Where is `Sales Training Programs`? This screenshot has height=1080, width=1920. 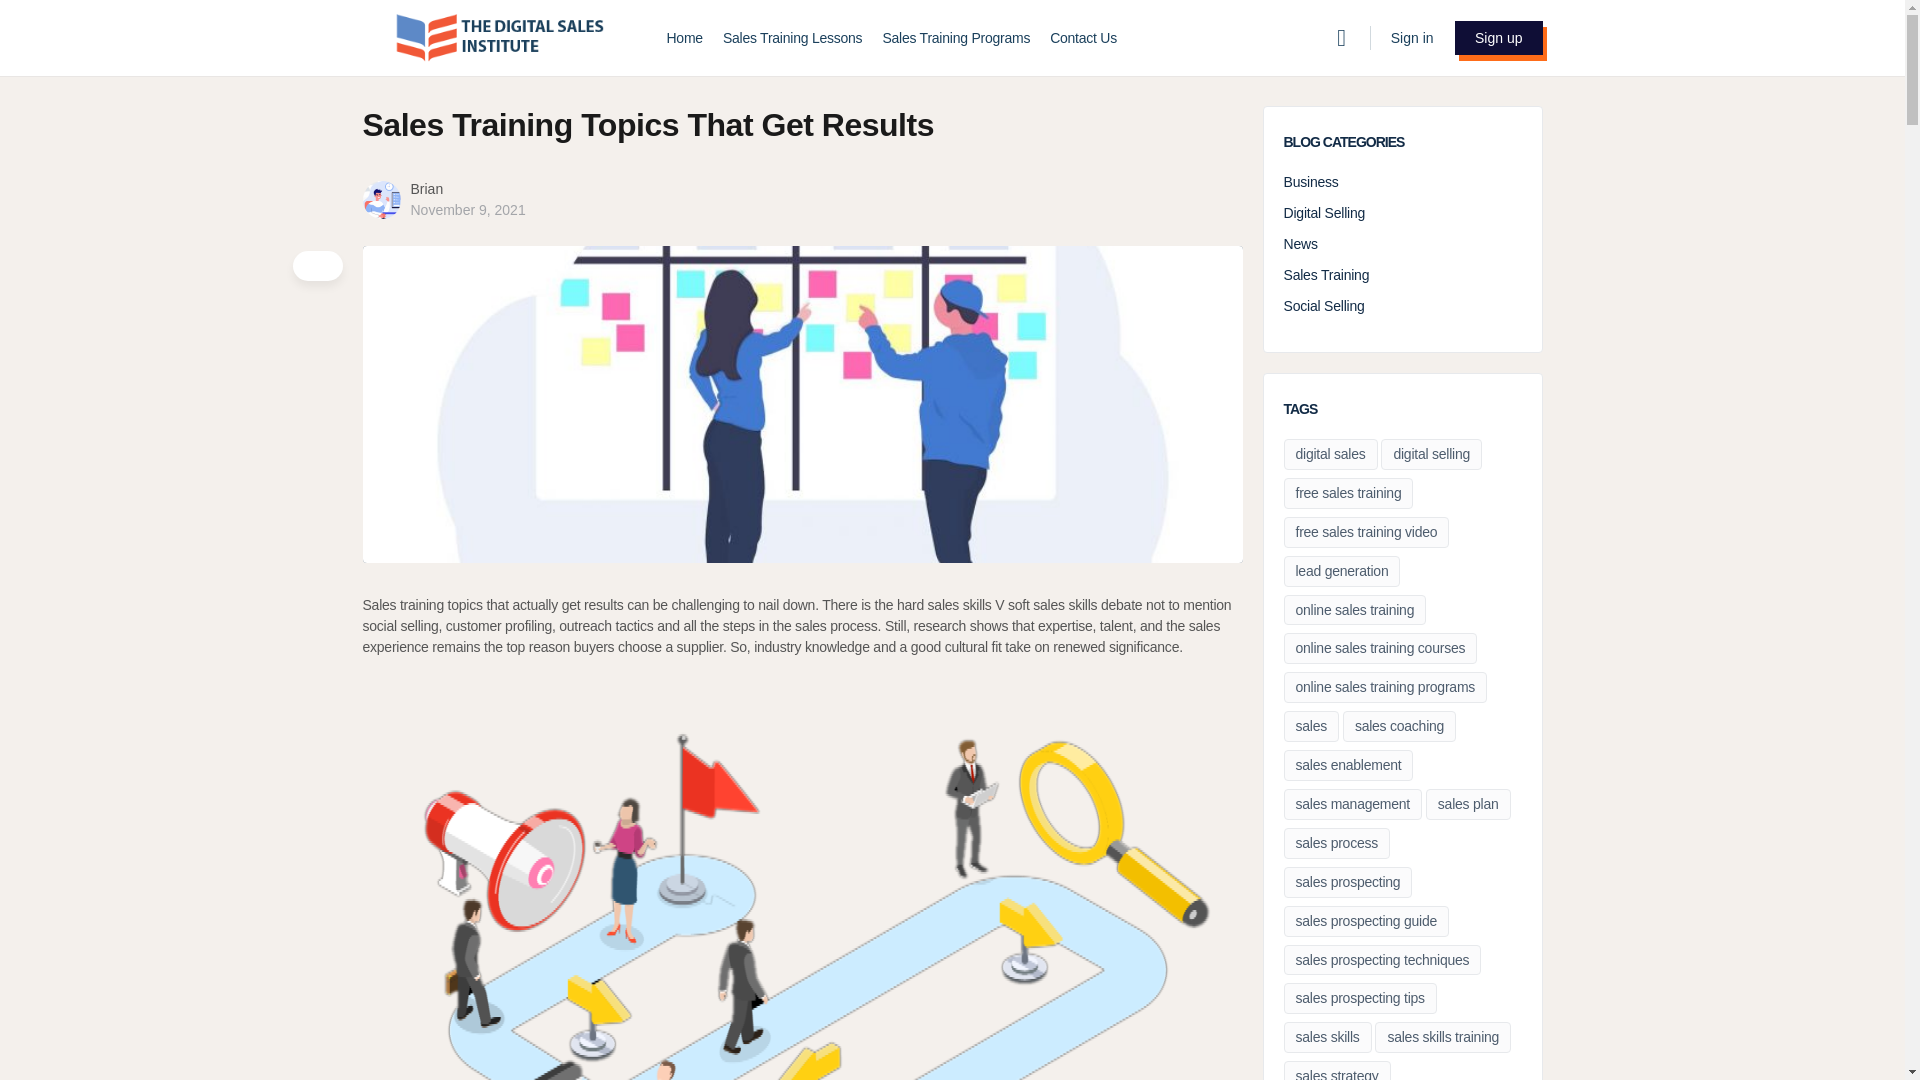
Sales Training Programs is located at coordinates (955, 38).